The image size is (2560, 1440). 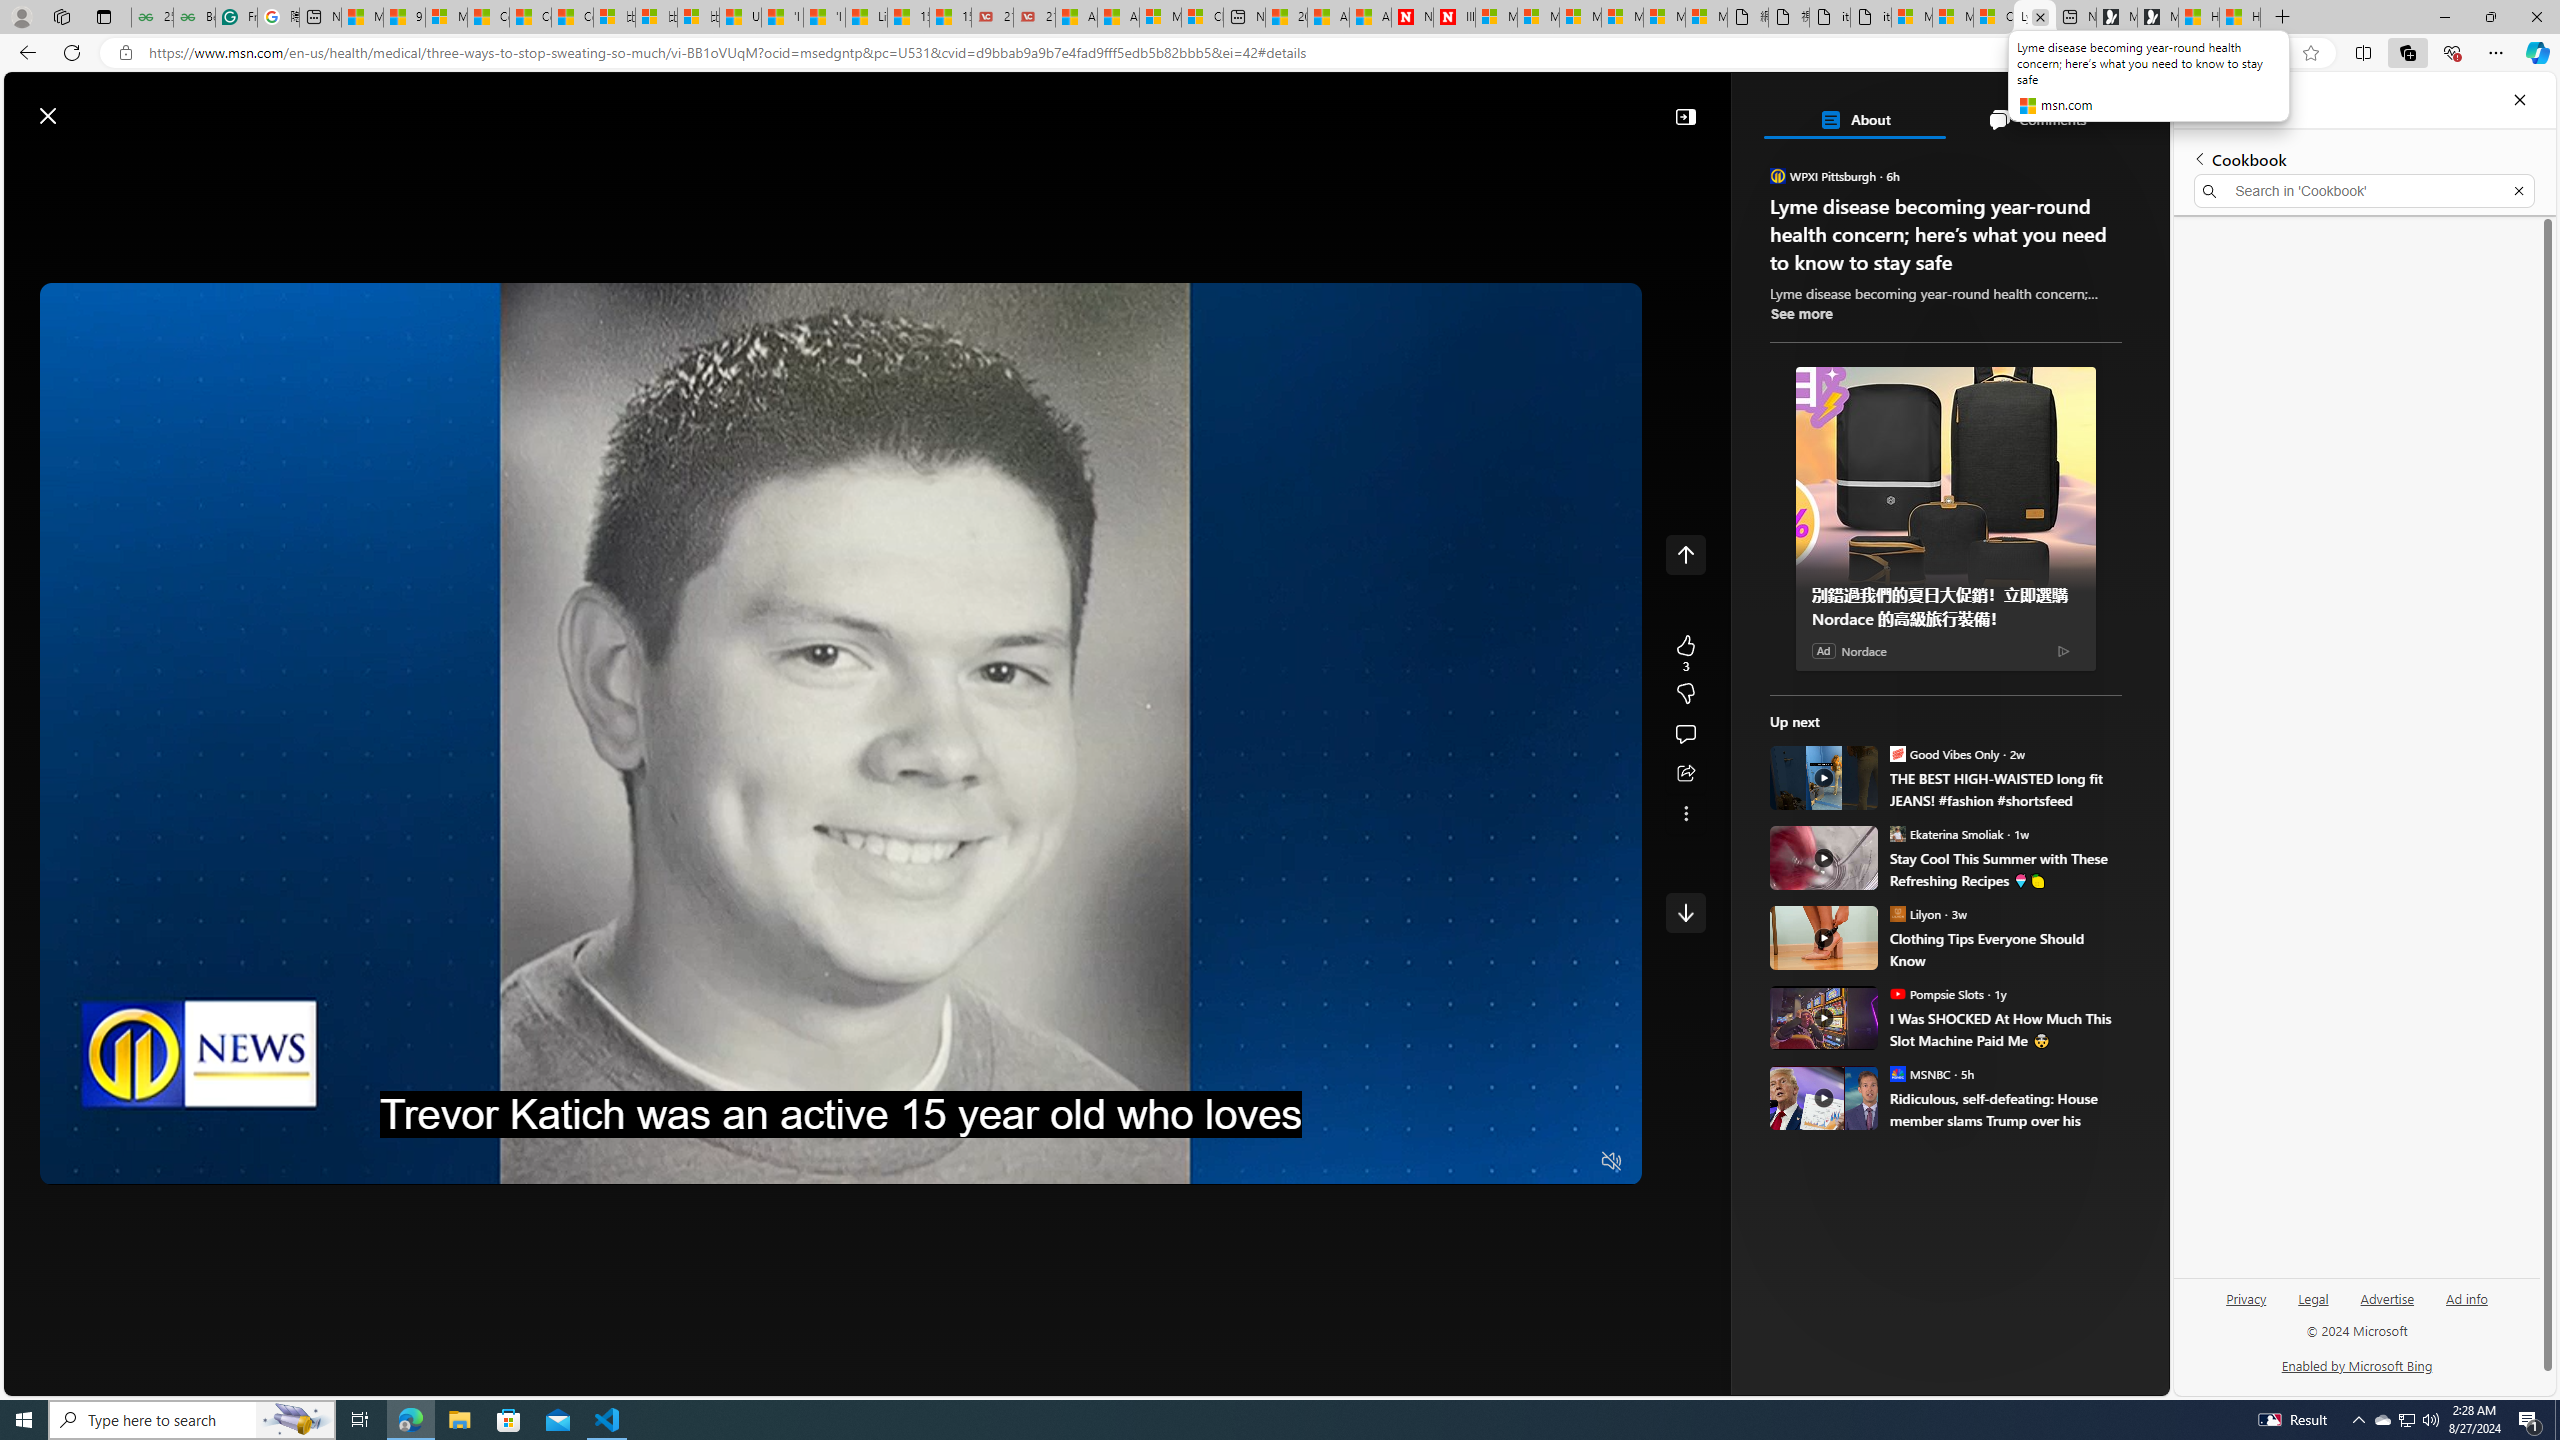 What do you see at coordinates (840, 1137) in the screenshot?
I see `Progress Bar` at bounding box center [840, 1137].